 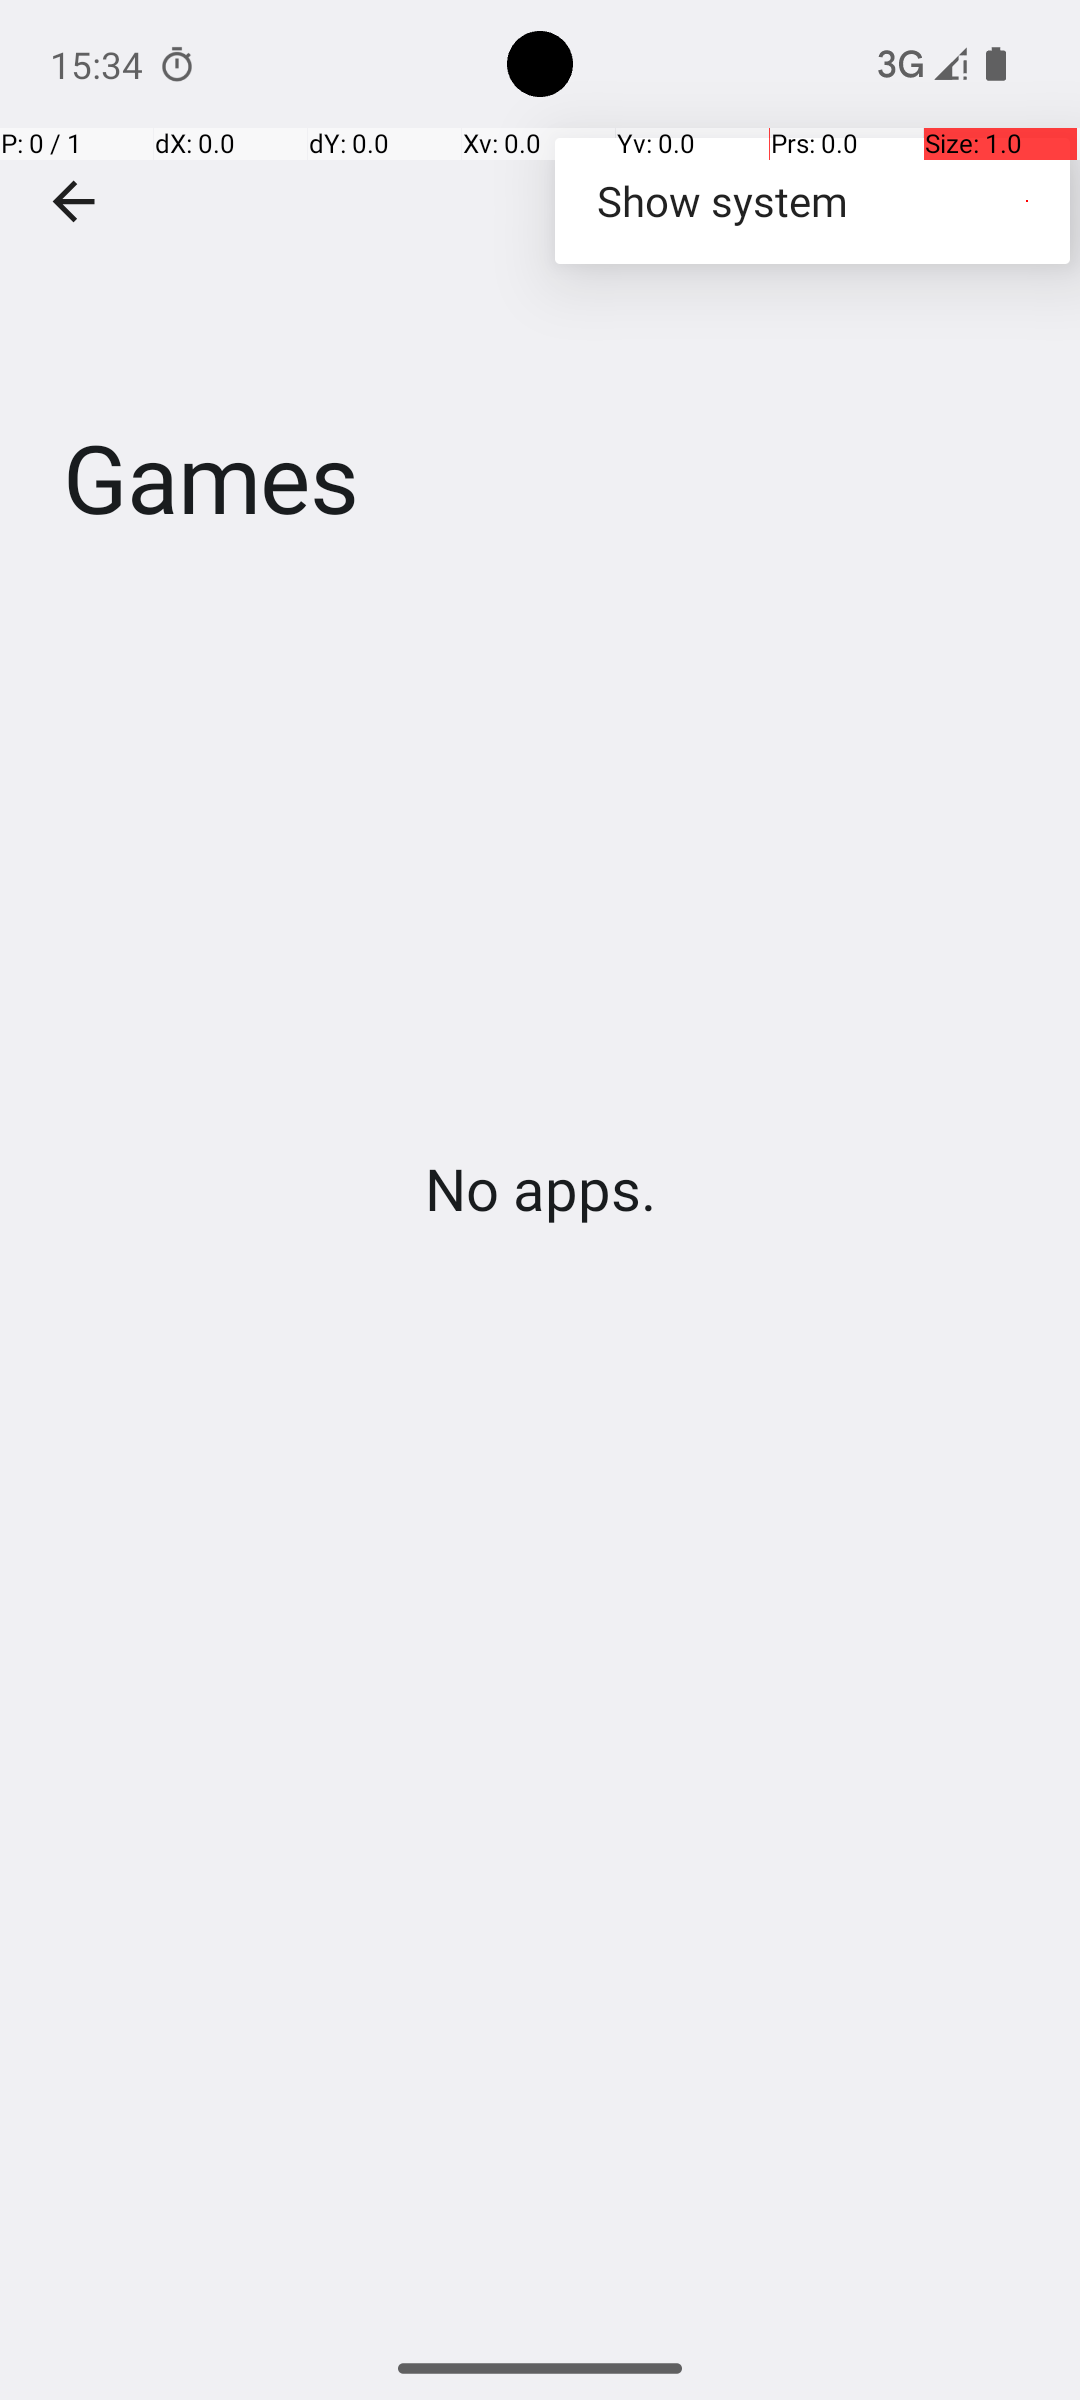 What do you see at coordinates (812, 200) in the screenshot?
I see `Show system` at bounding box center [812, 200].